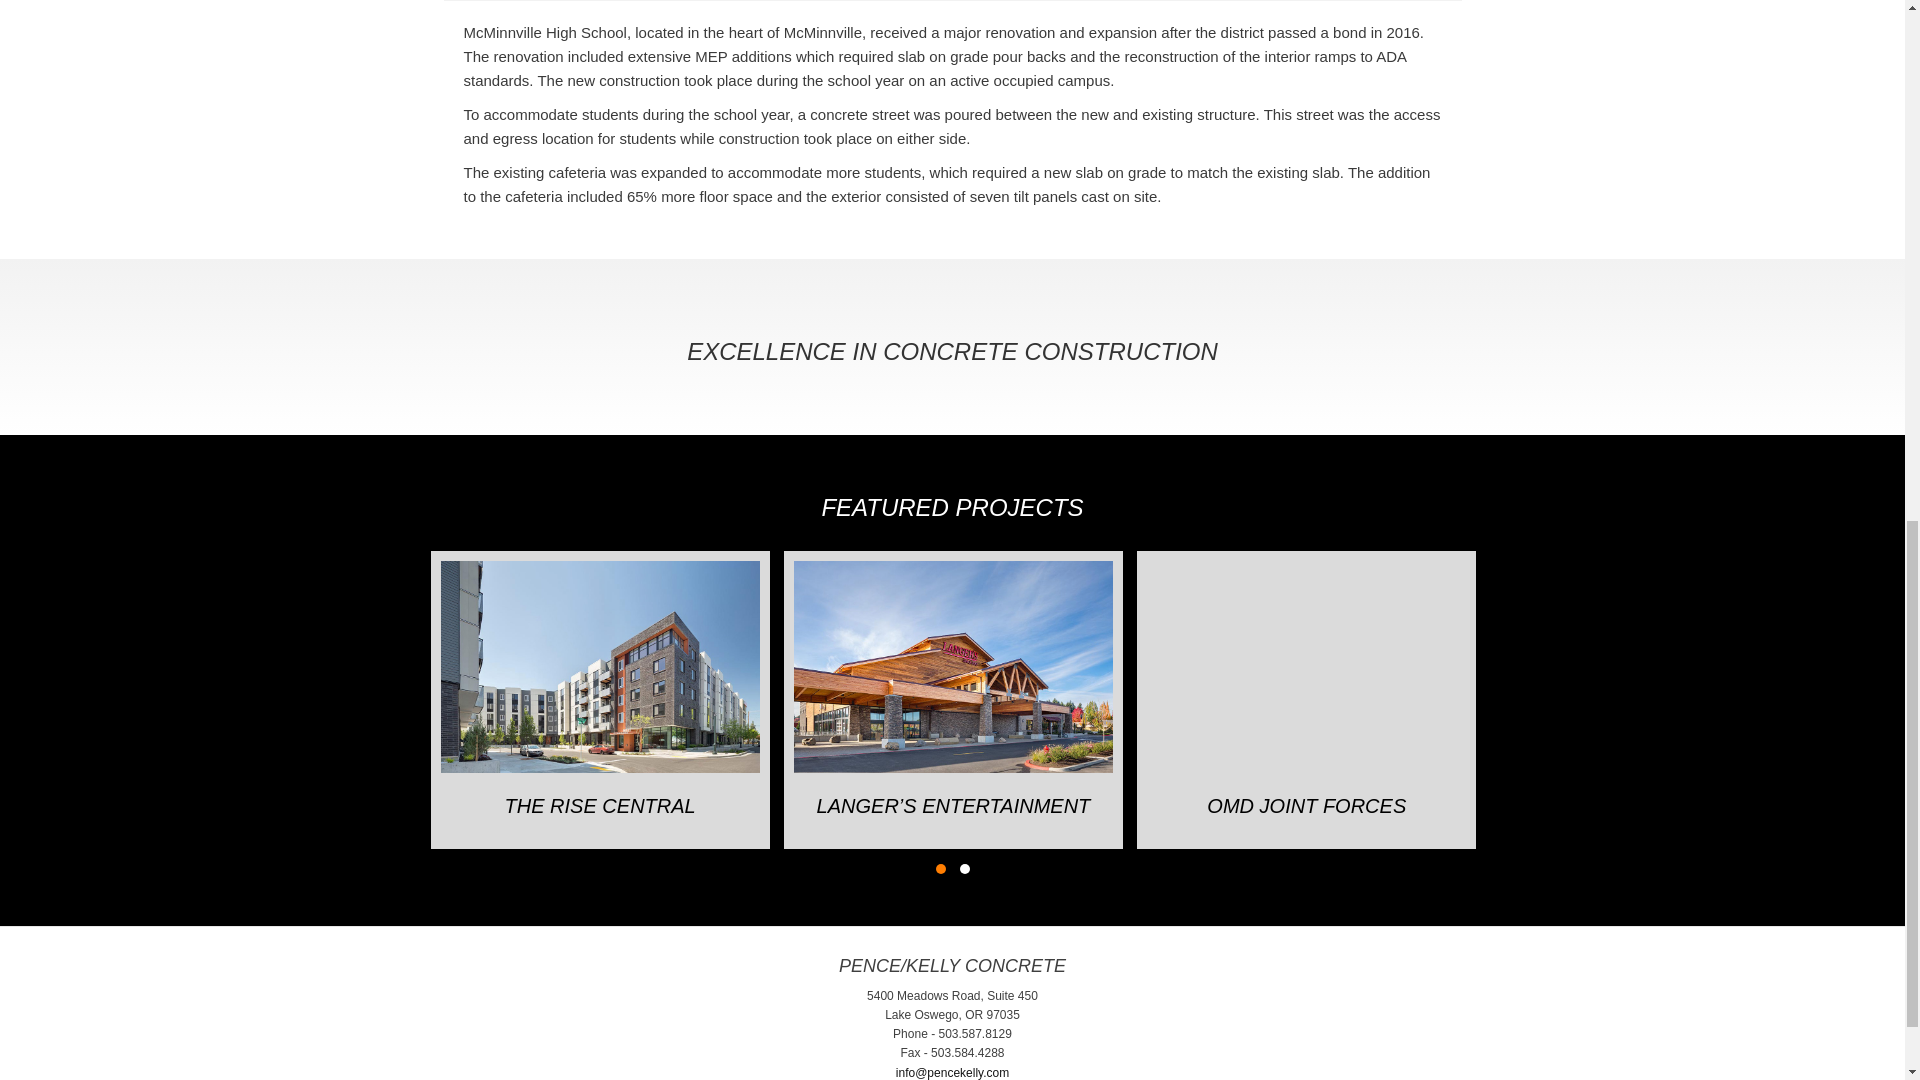 The image size is (1920, 1080). I want to click on THE RISE CENTRAL, so click(600, 806).